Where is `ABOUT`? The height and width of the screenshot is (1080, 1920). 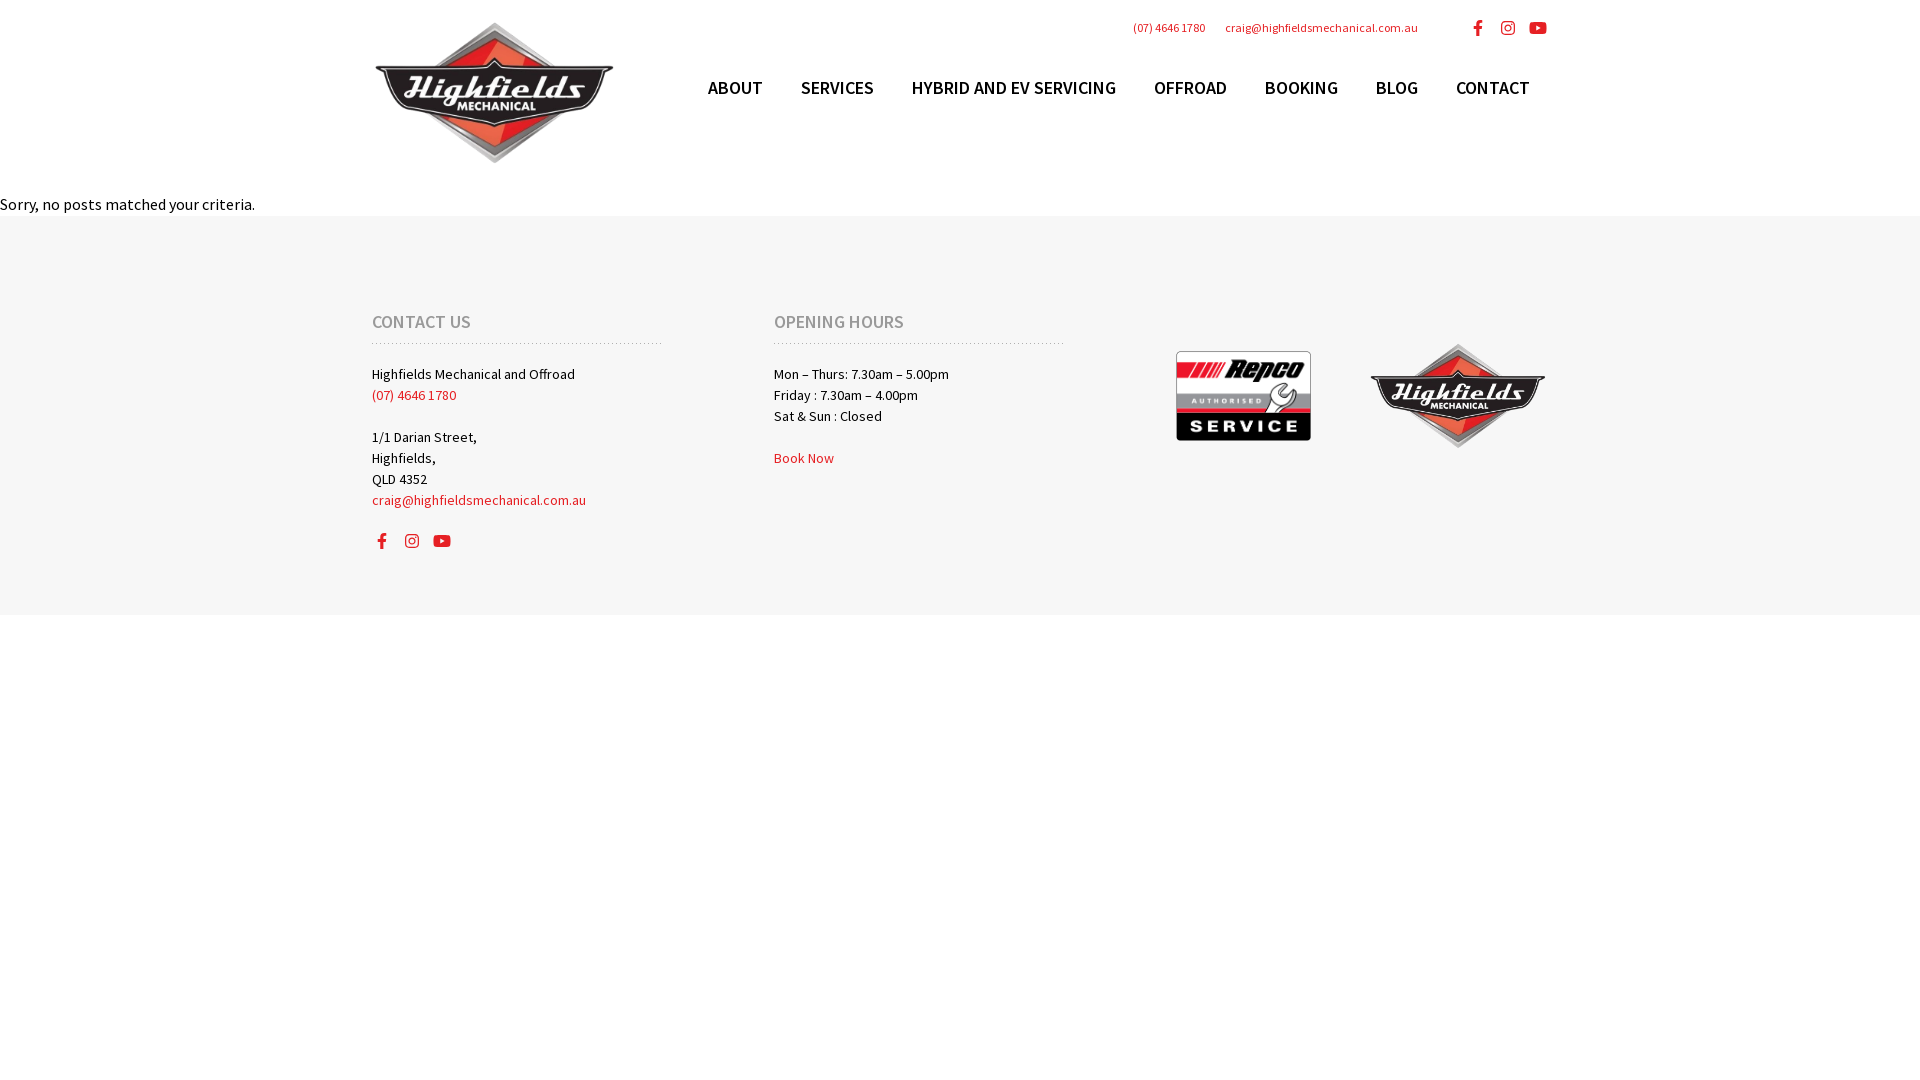
ABOUT is located at coordinates (736, 88).